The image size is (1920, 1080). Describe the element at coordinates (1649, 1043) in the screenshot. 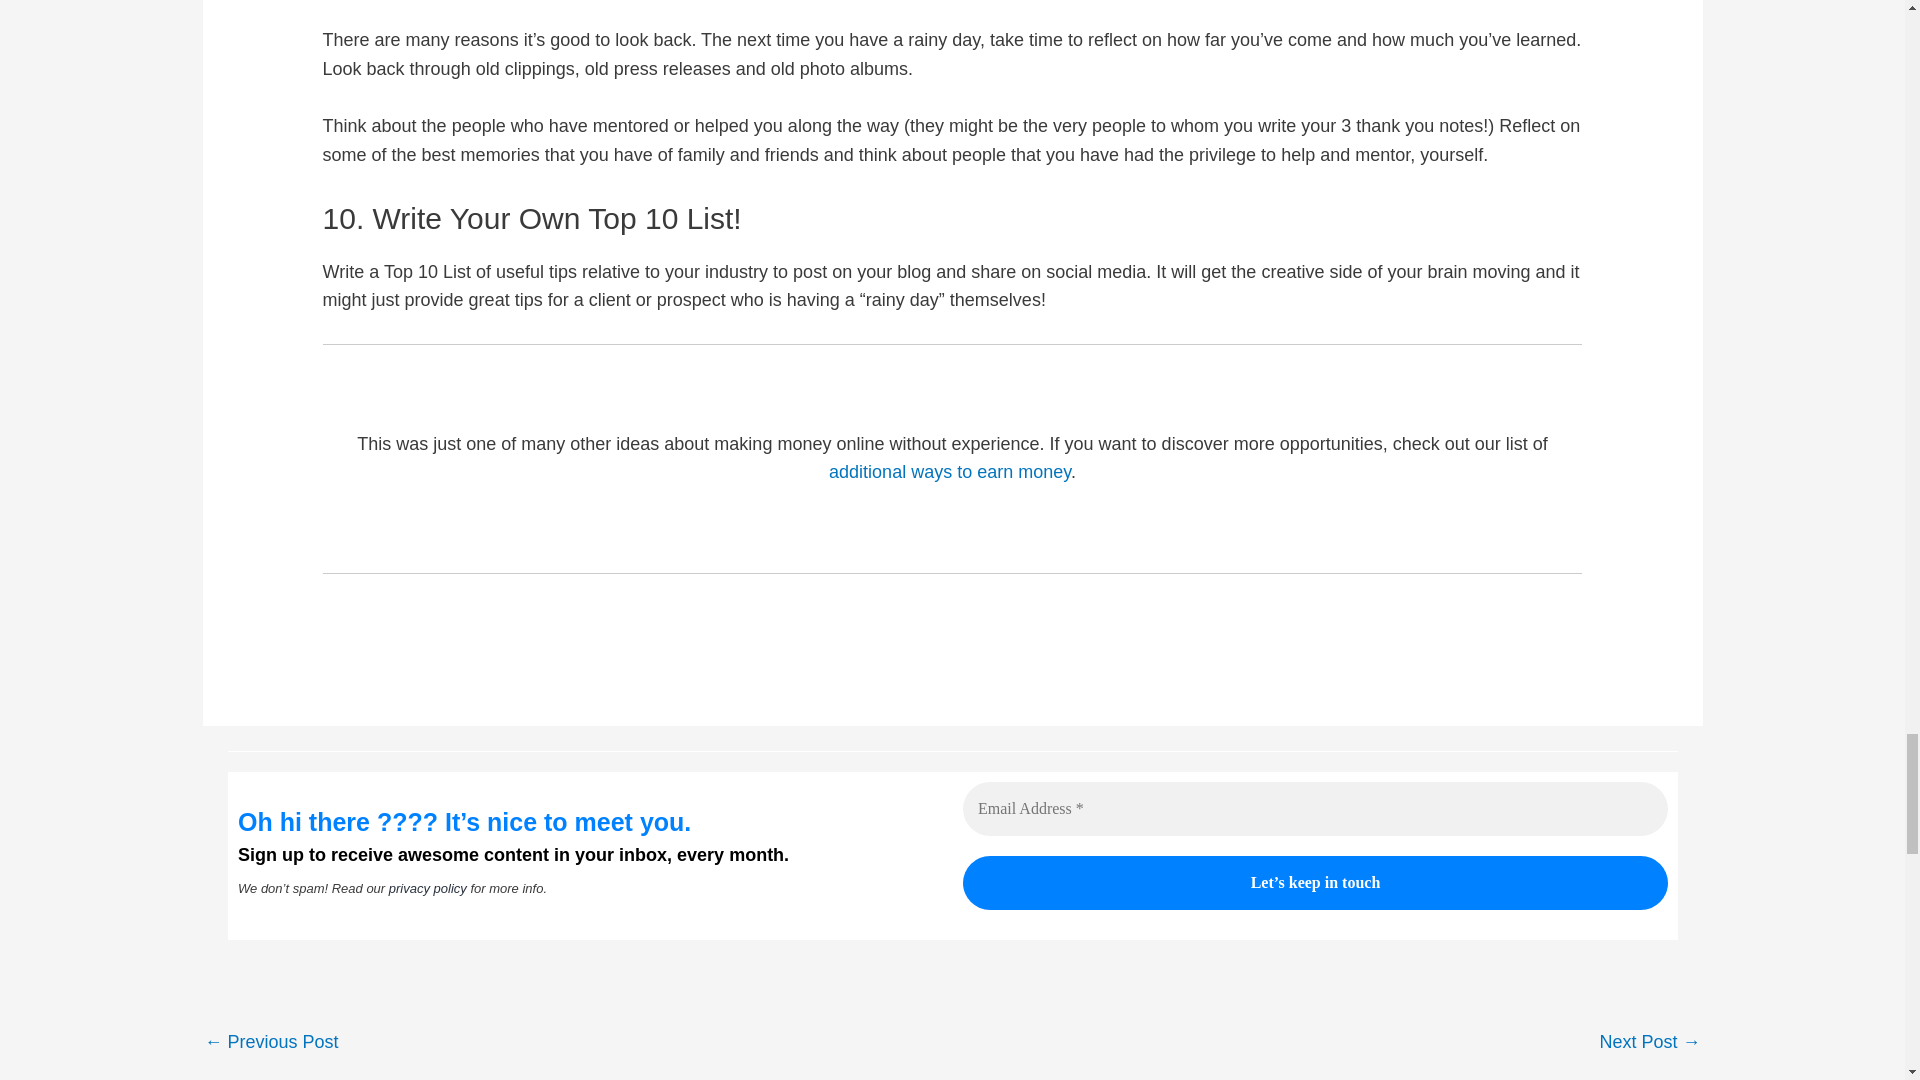

I see `Your Business Struggling? Here are 6 Reasons Why` at that location.